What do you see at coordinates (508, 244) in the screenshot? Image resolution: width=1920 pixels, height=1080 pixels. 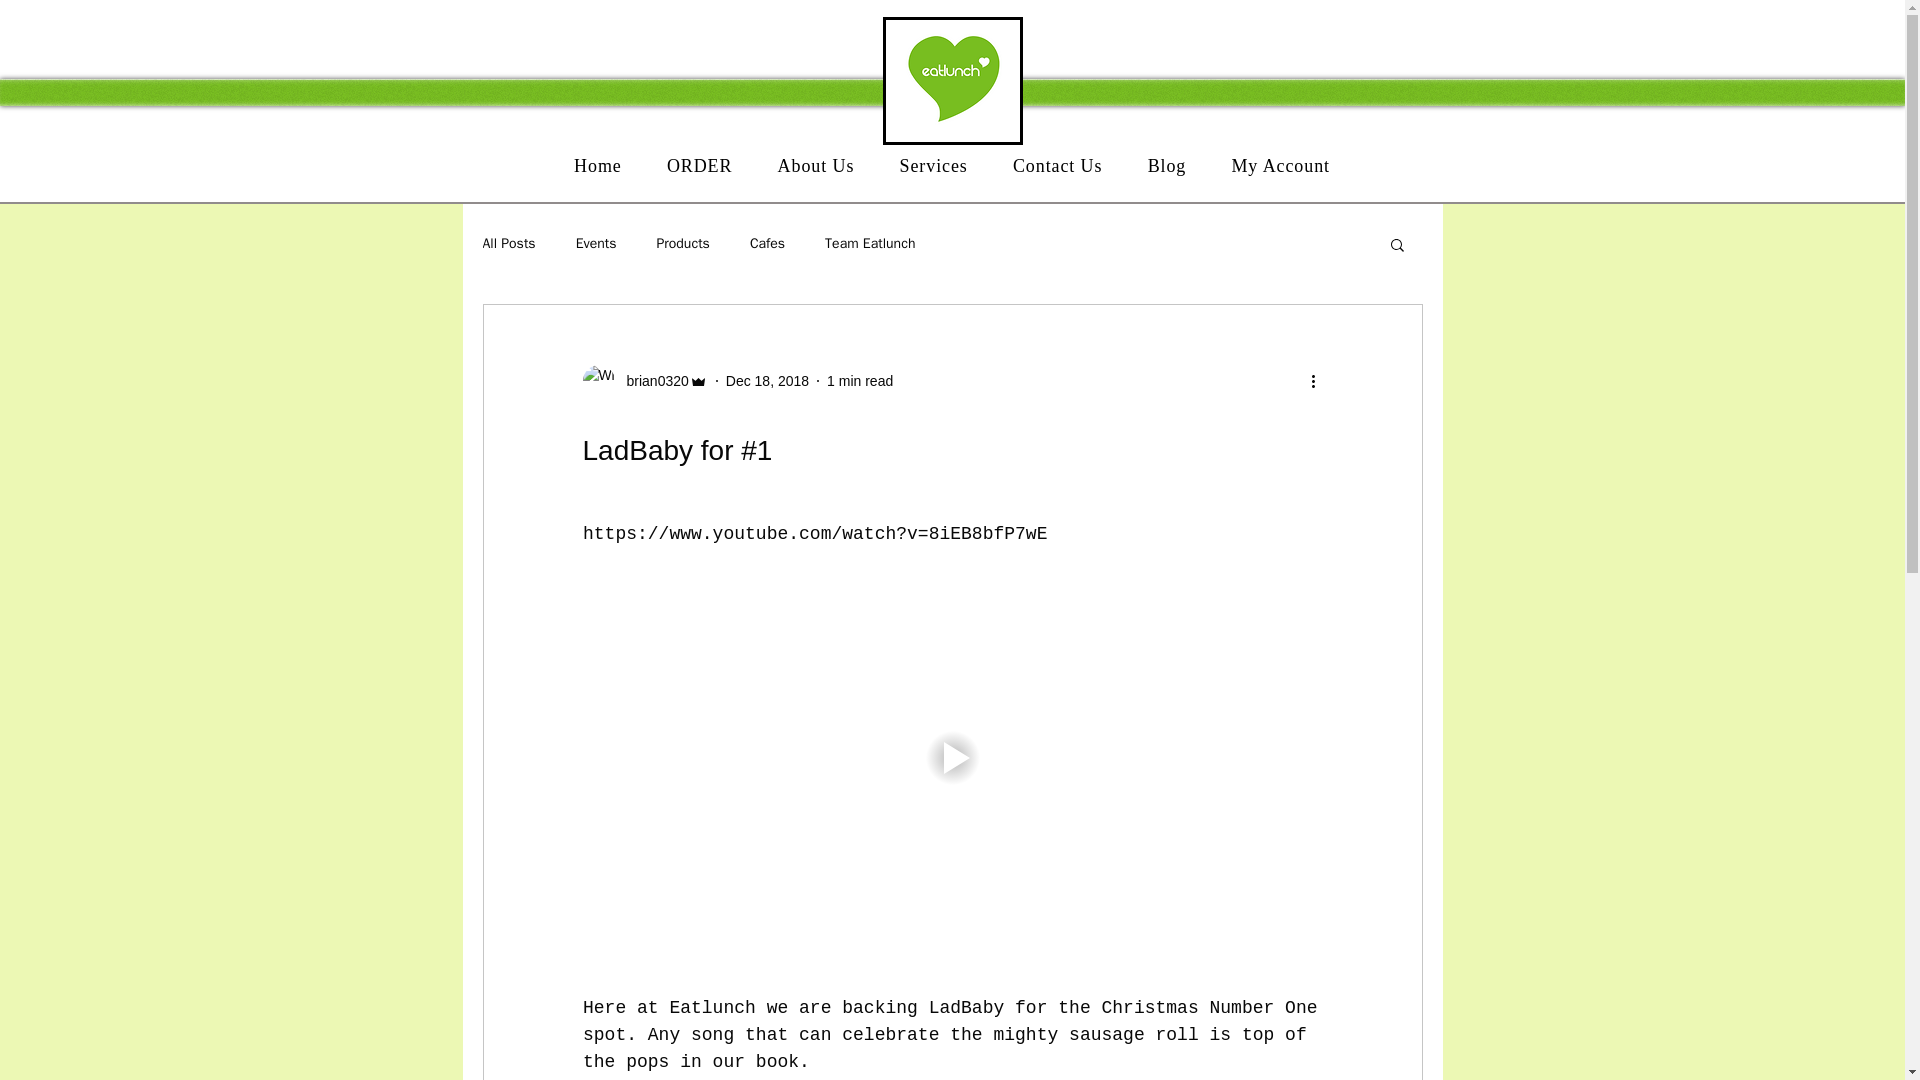 I see `All Posts` at bounding box center [508, 244].